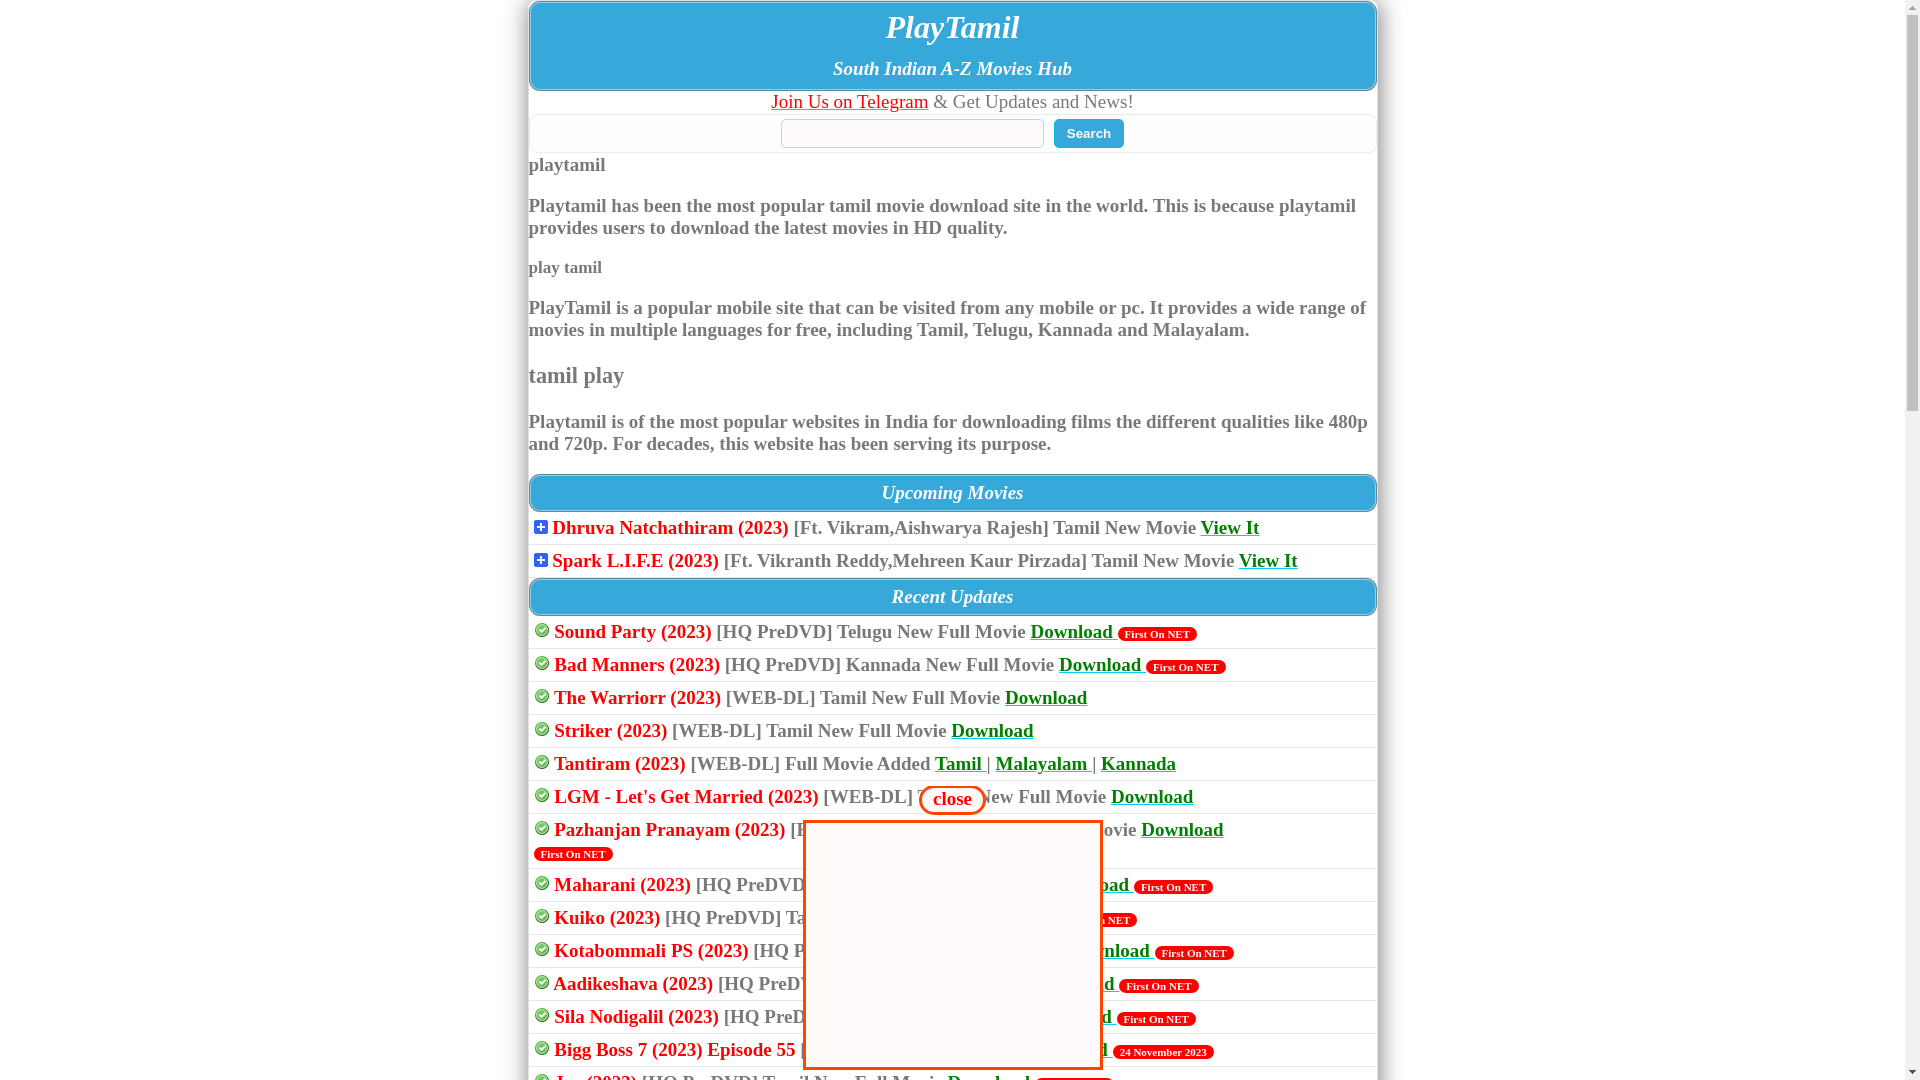 The width and height of the screenshot is (1920, 1080). Describe the element at coordinates (1089, 134) in the screenshot. I see `Search` at that location.